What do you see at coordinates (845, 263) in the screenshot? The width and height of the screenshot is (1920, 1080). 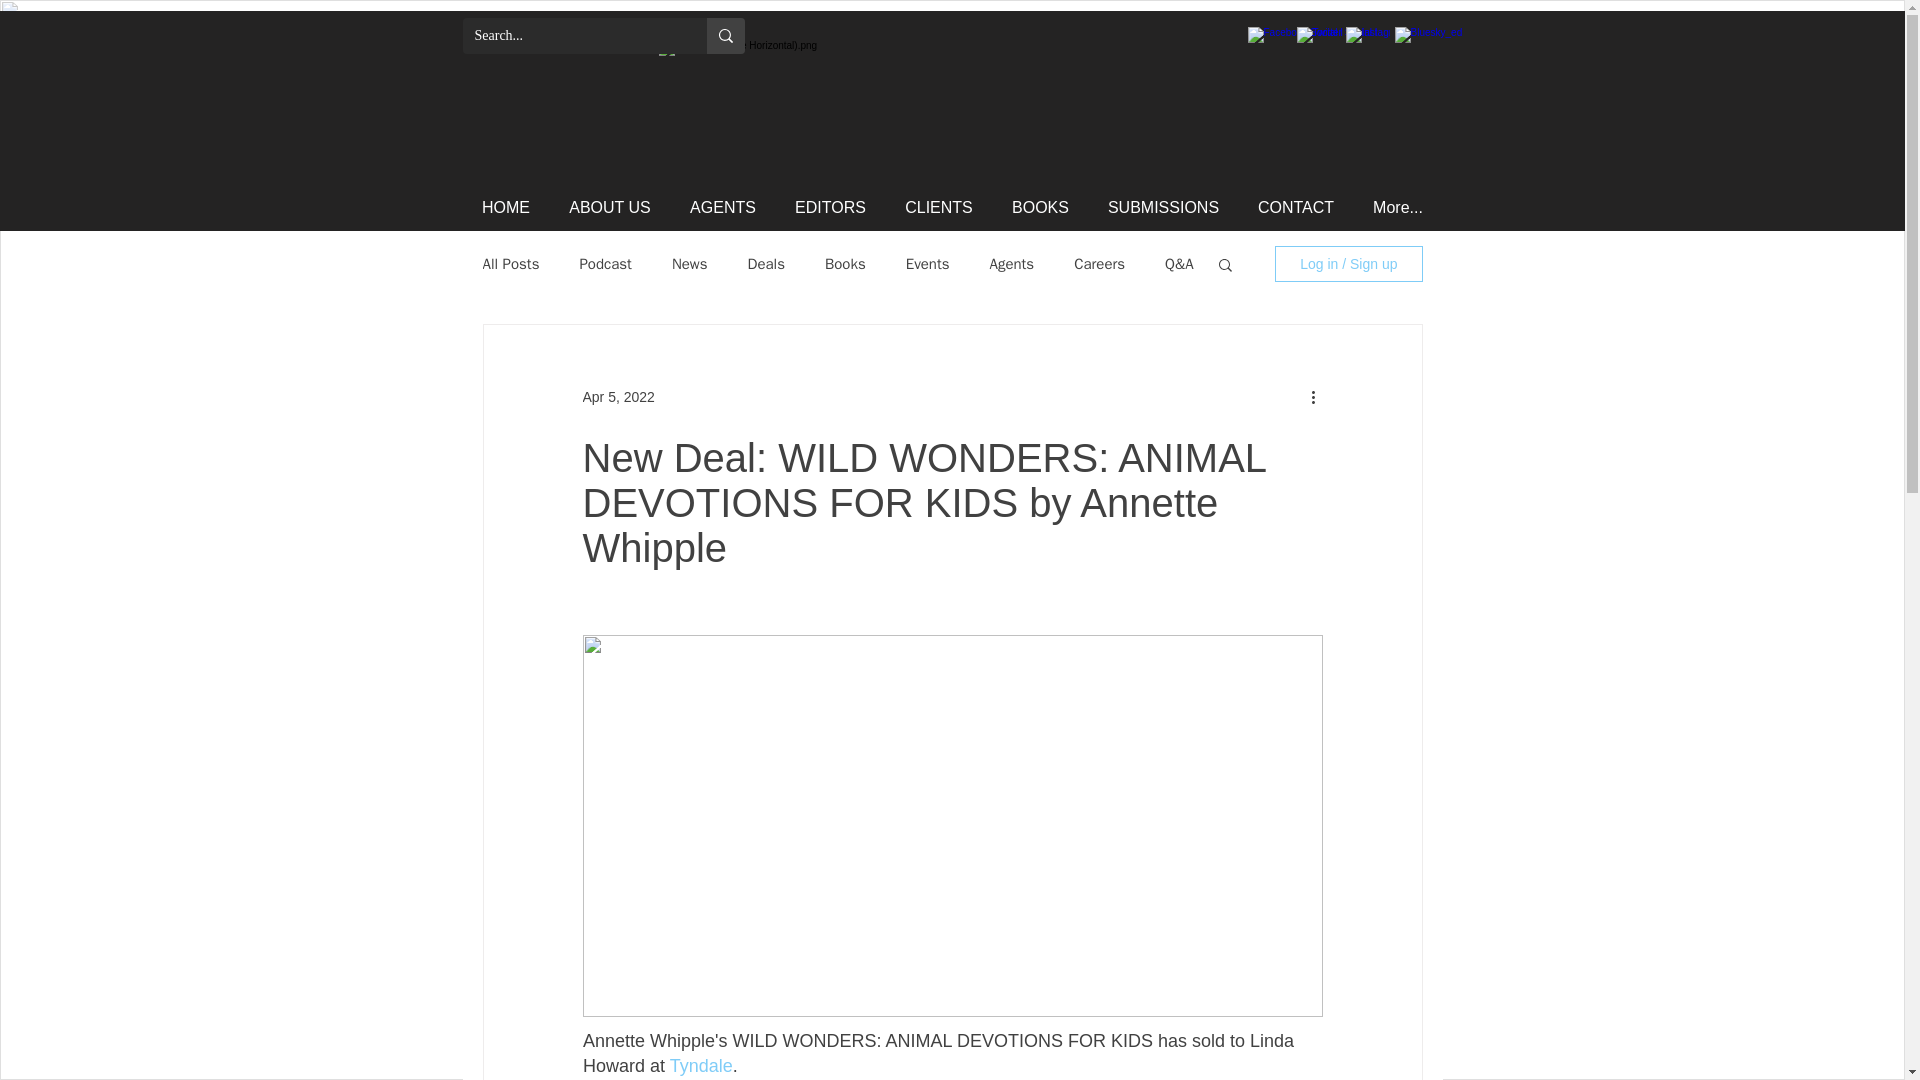 I see `Books` at bounding box center [845, 263].